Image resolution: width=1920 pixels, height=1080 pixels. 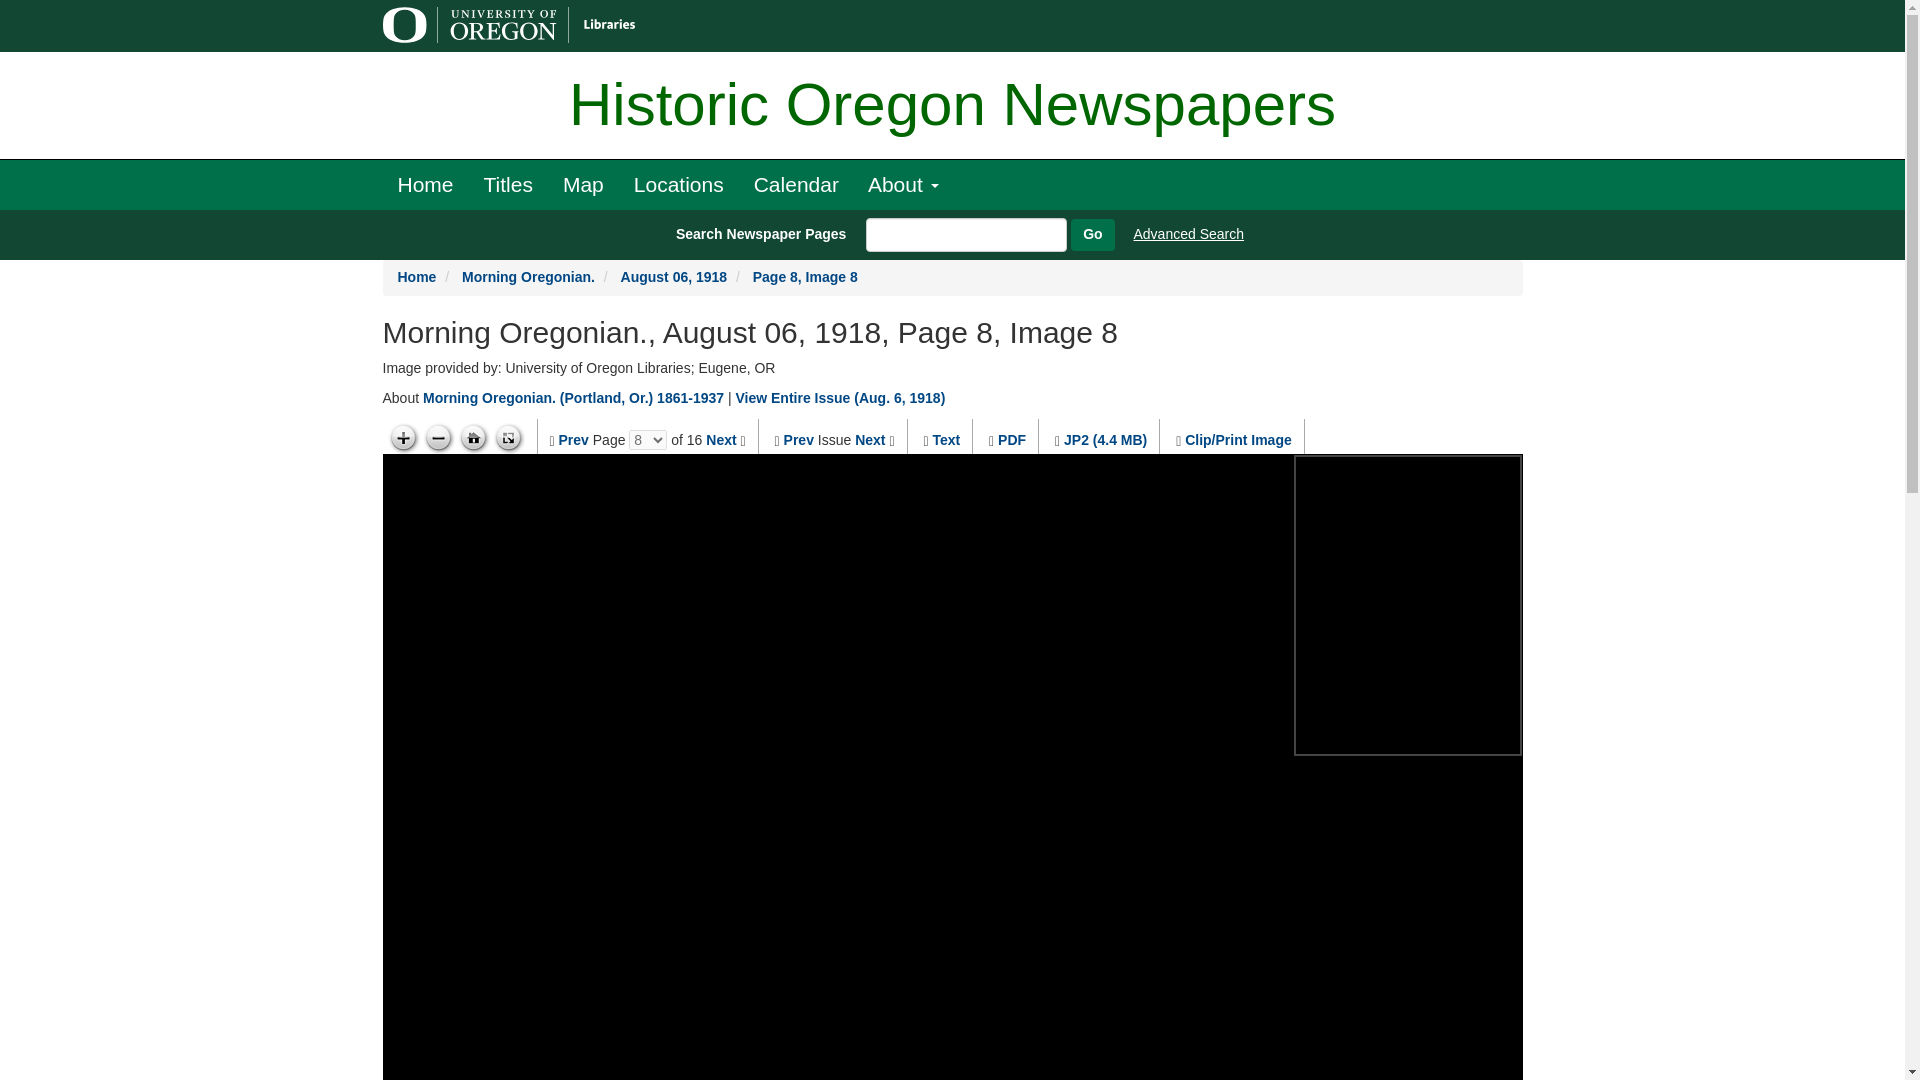 I want to click on Go home, so click(x=474, y=438).